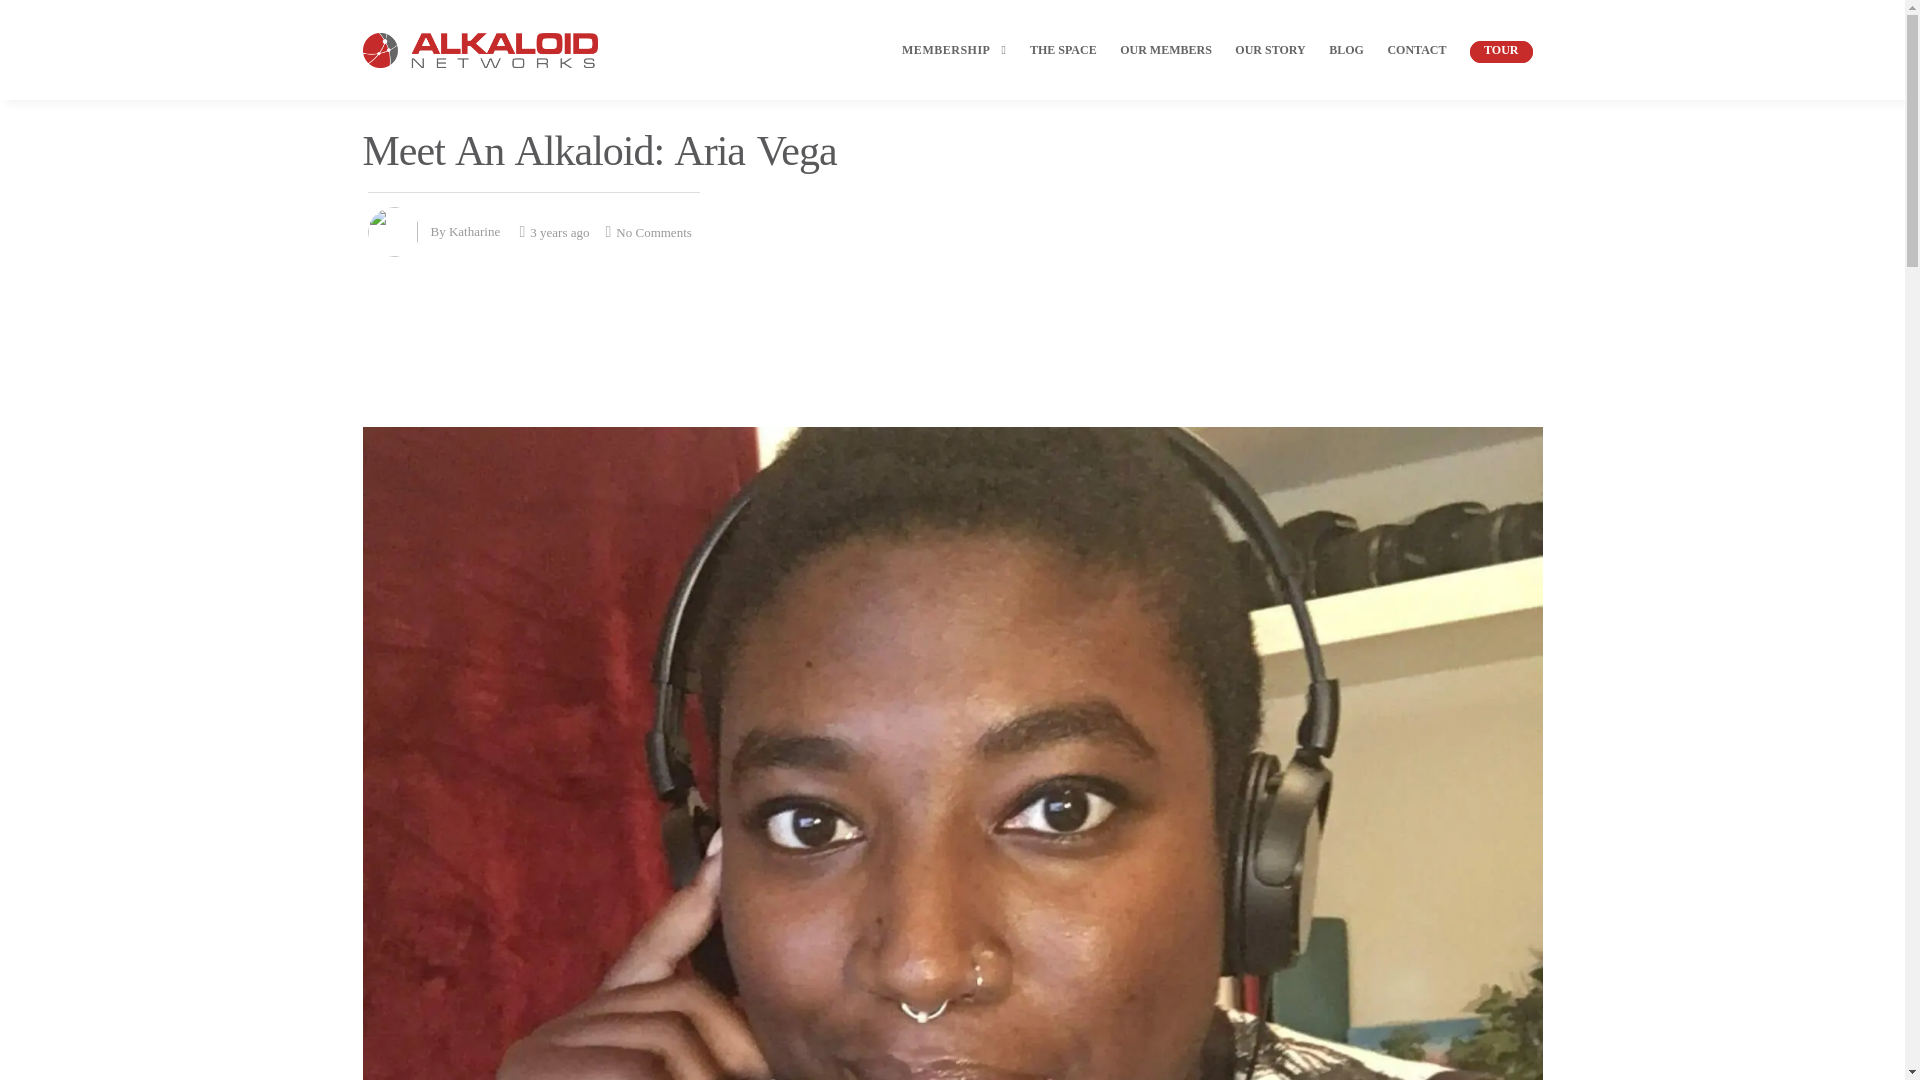 This screenshot has height=1080, width=1920. Describe the element at coordinates (1828, 1044) in the screenshot. I see `Opens a widget where you can chat to one of our agents` at that location.